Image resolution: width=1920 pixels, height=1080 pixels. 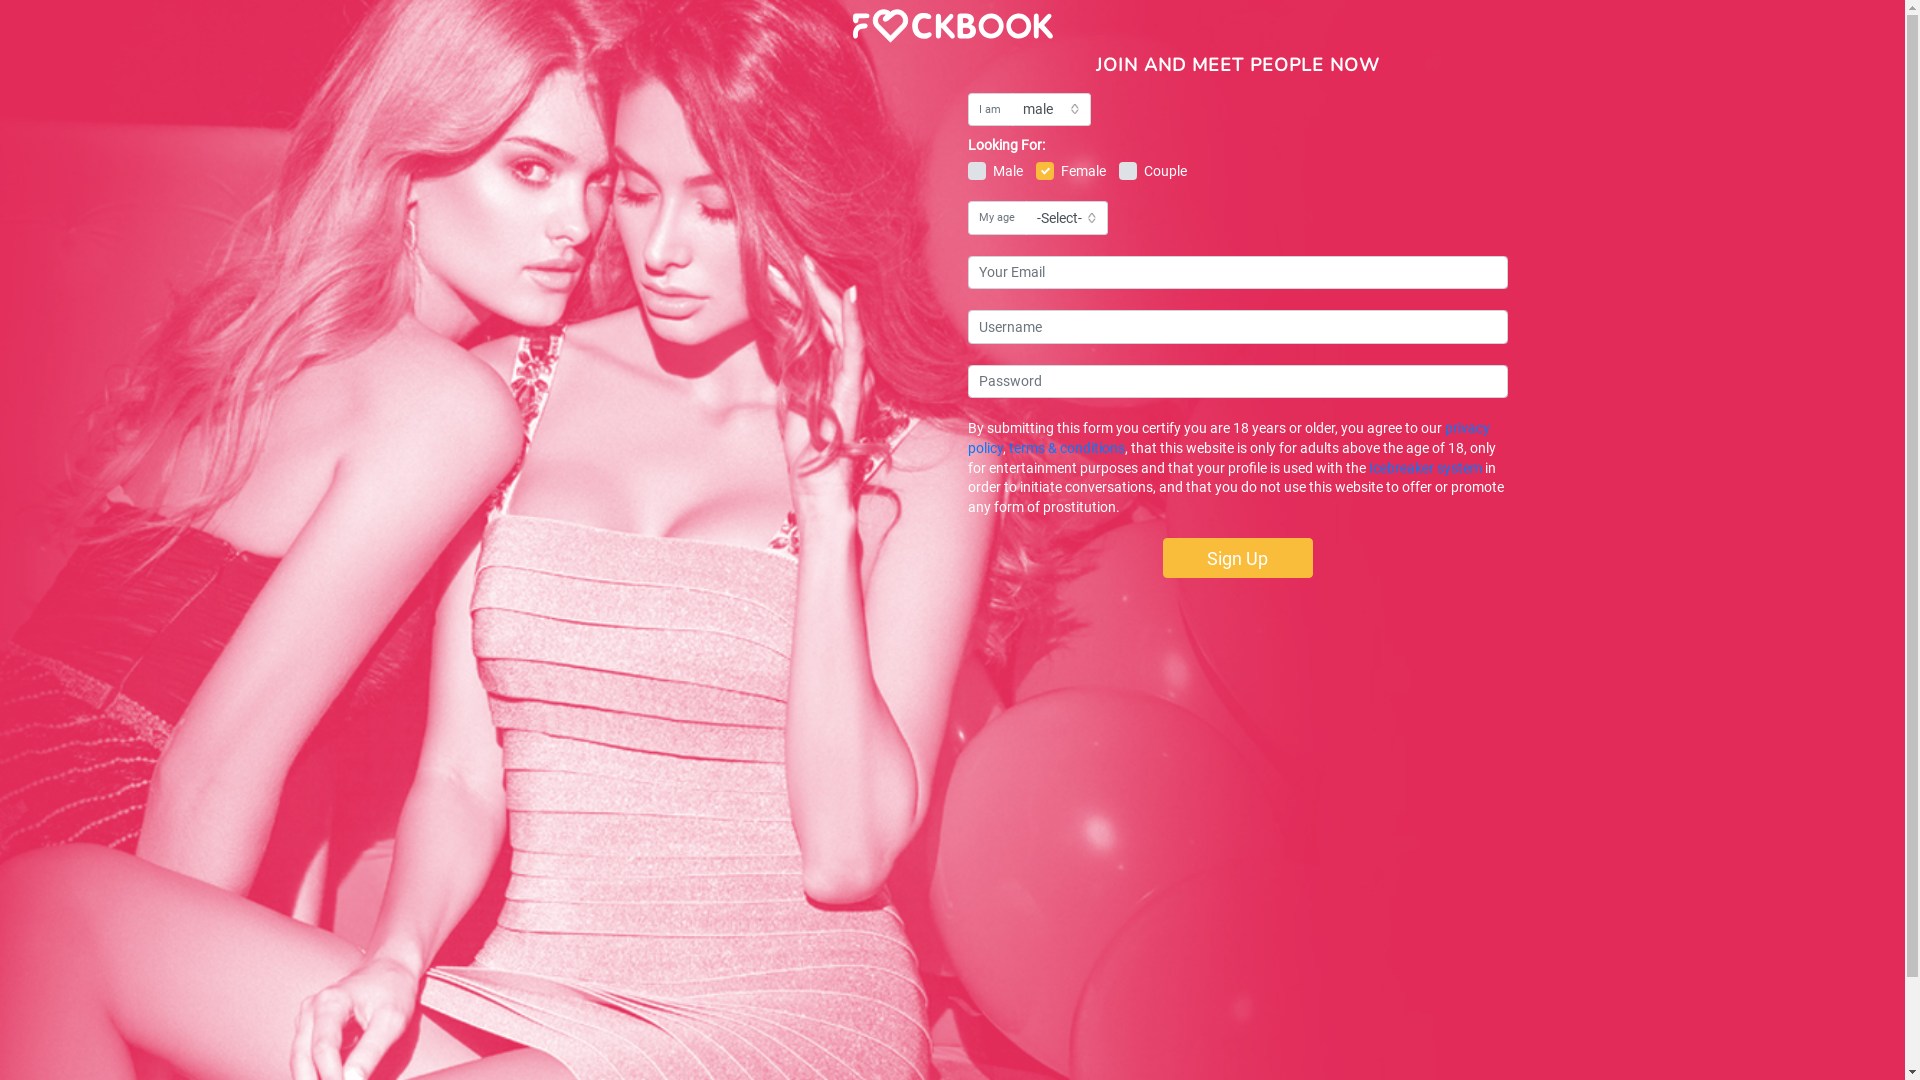 I want to click on Icebreaker system, so click(x=1424, y=468).